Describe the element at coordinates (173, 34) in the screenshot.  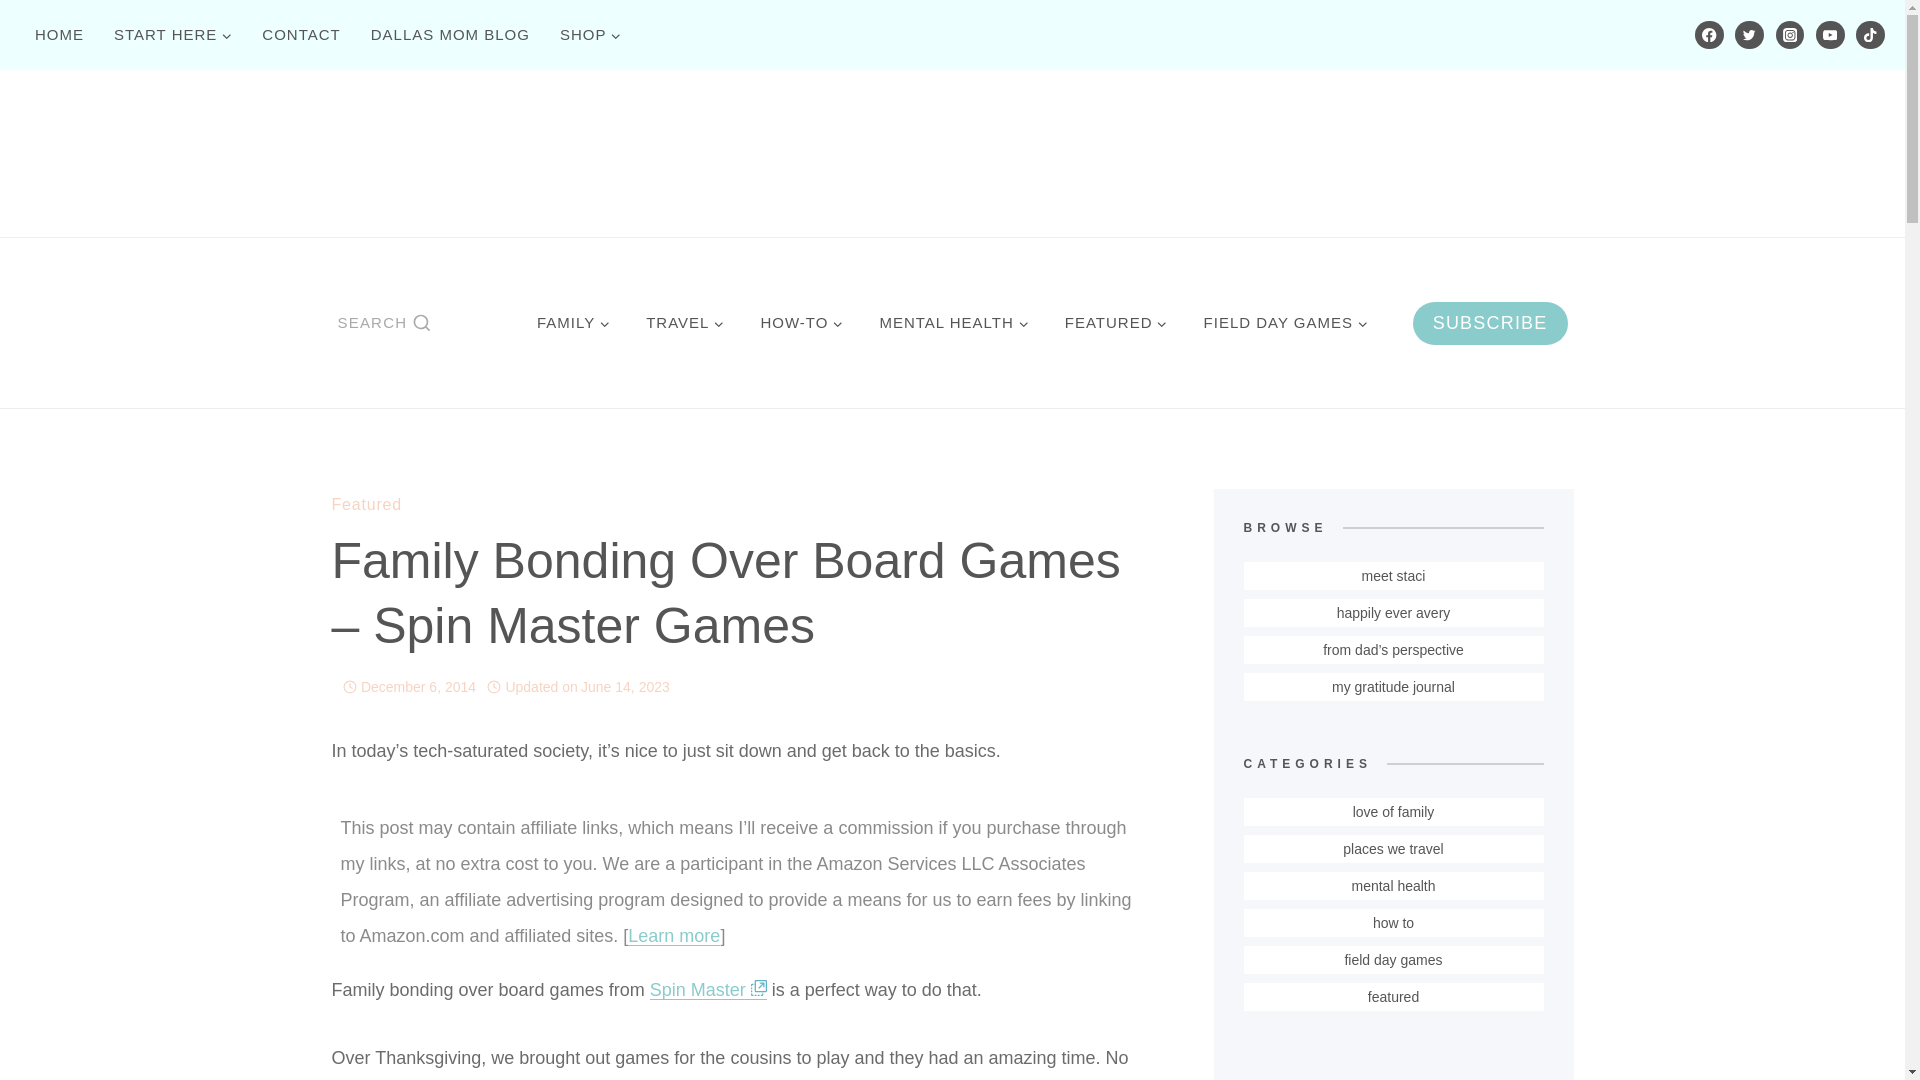
I see `START HERE` at that location.